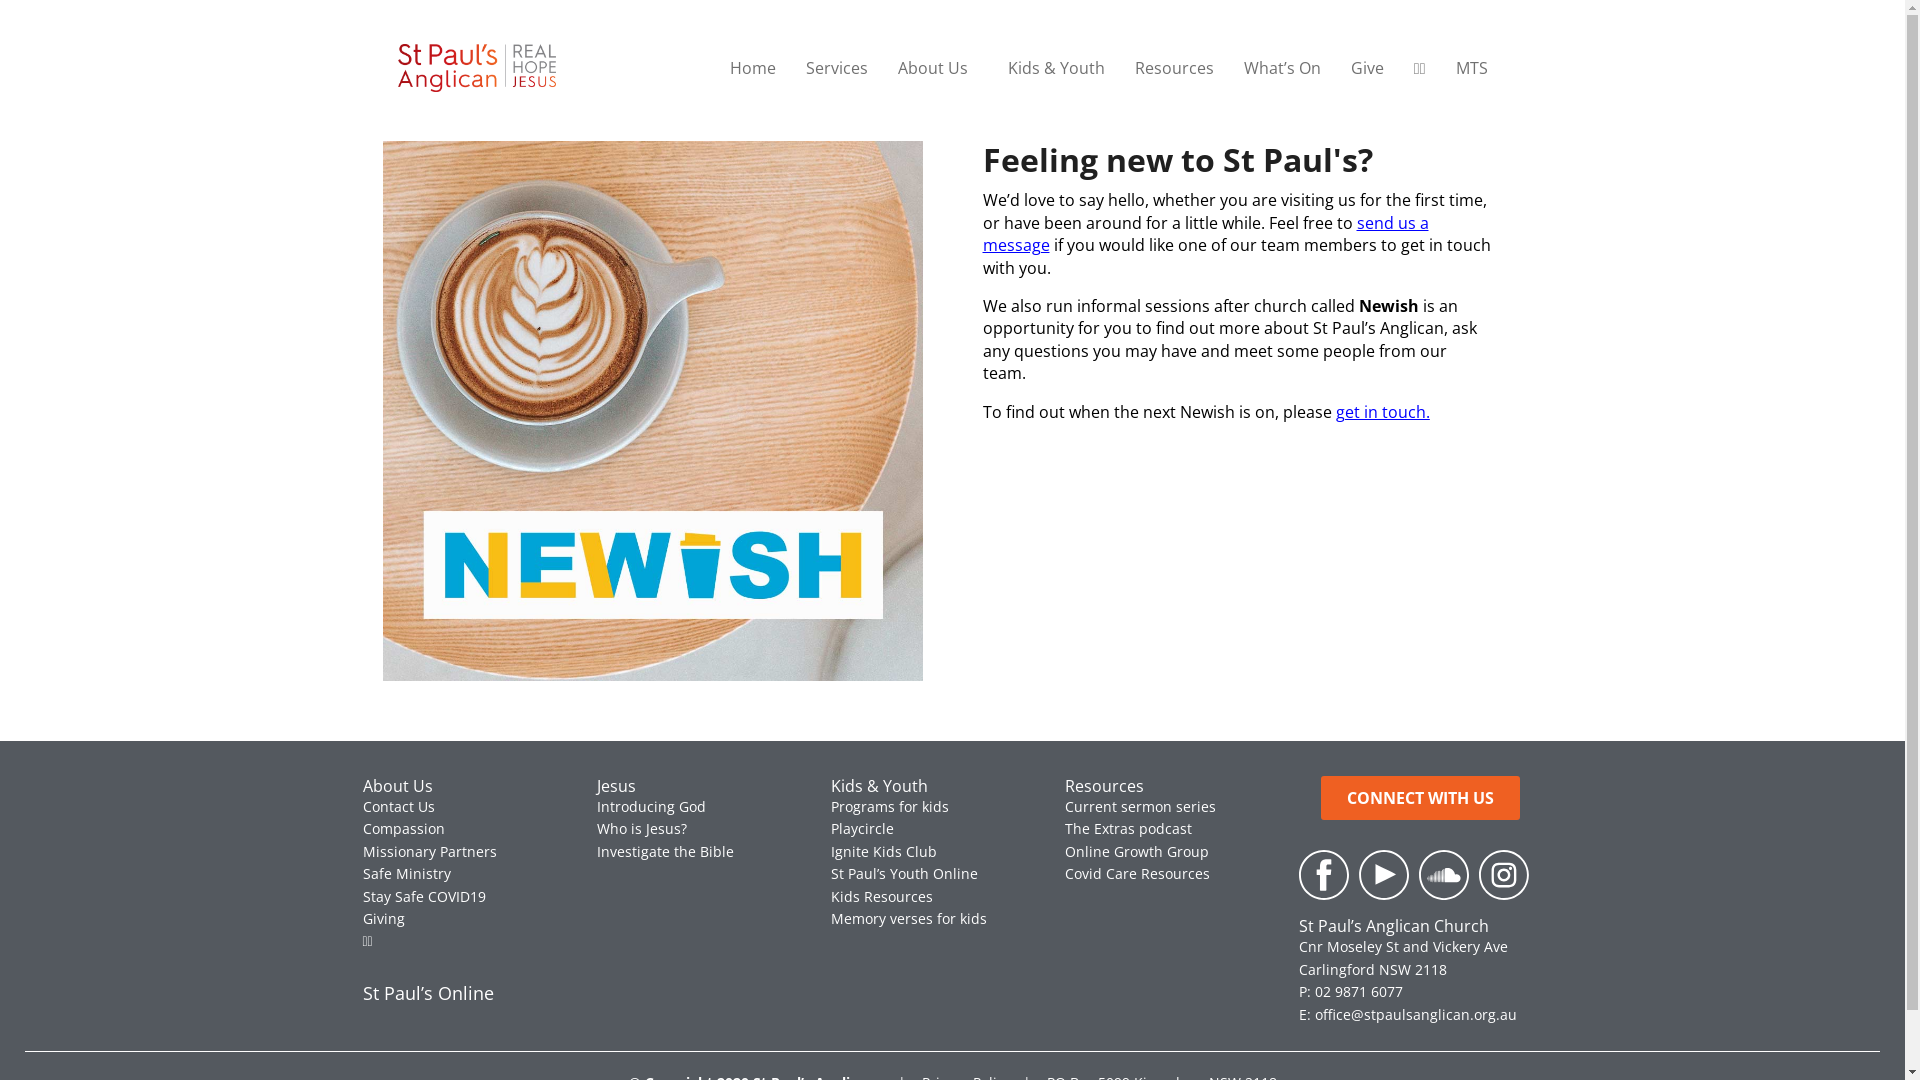  Describe the element at coordinates (650, 806) in the screenshot. I see `Introducing God` at that location.